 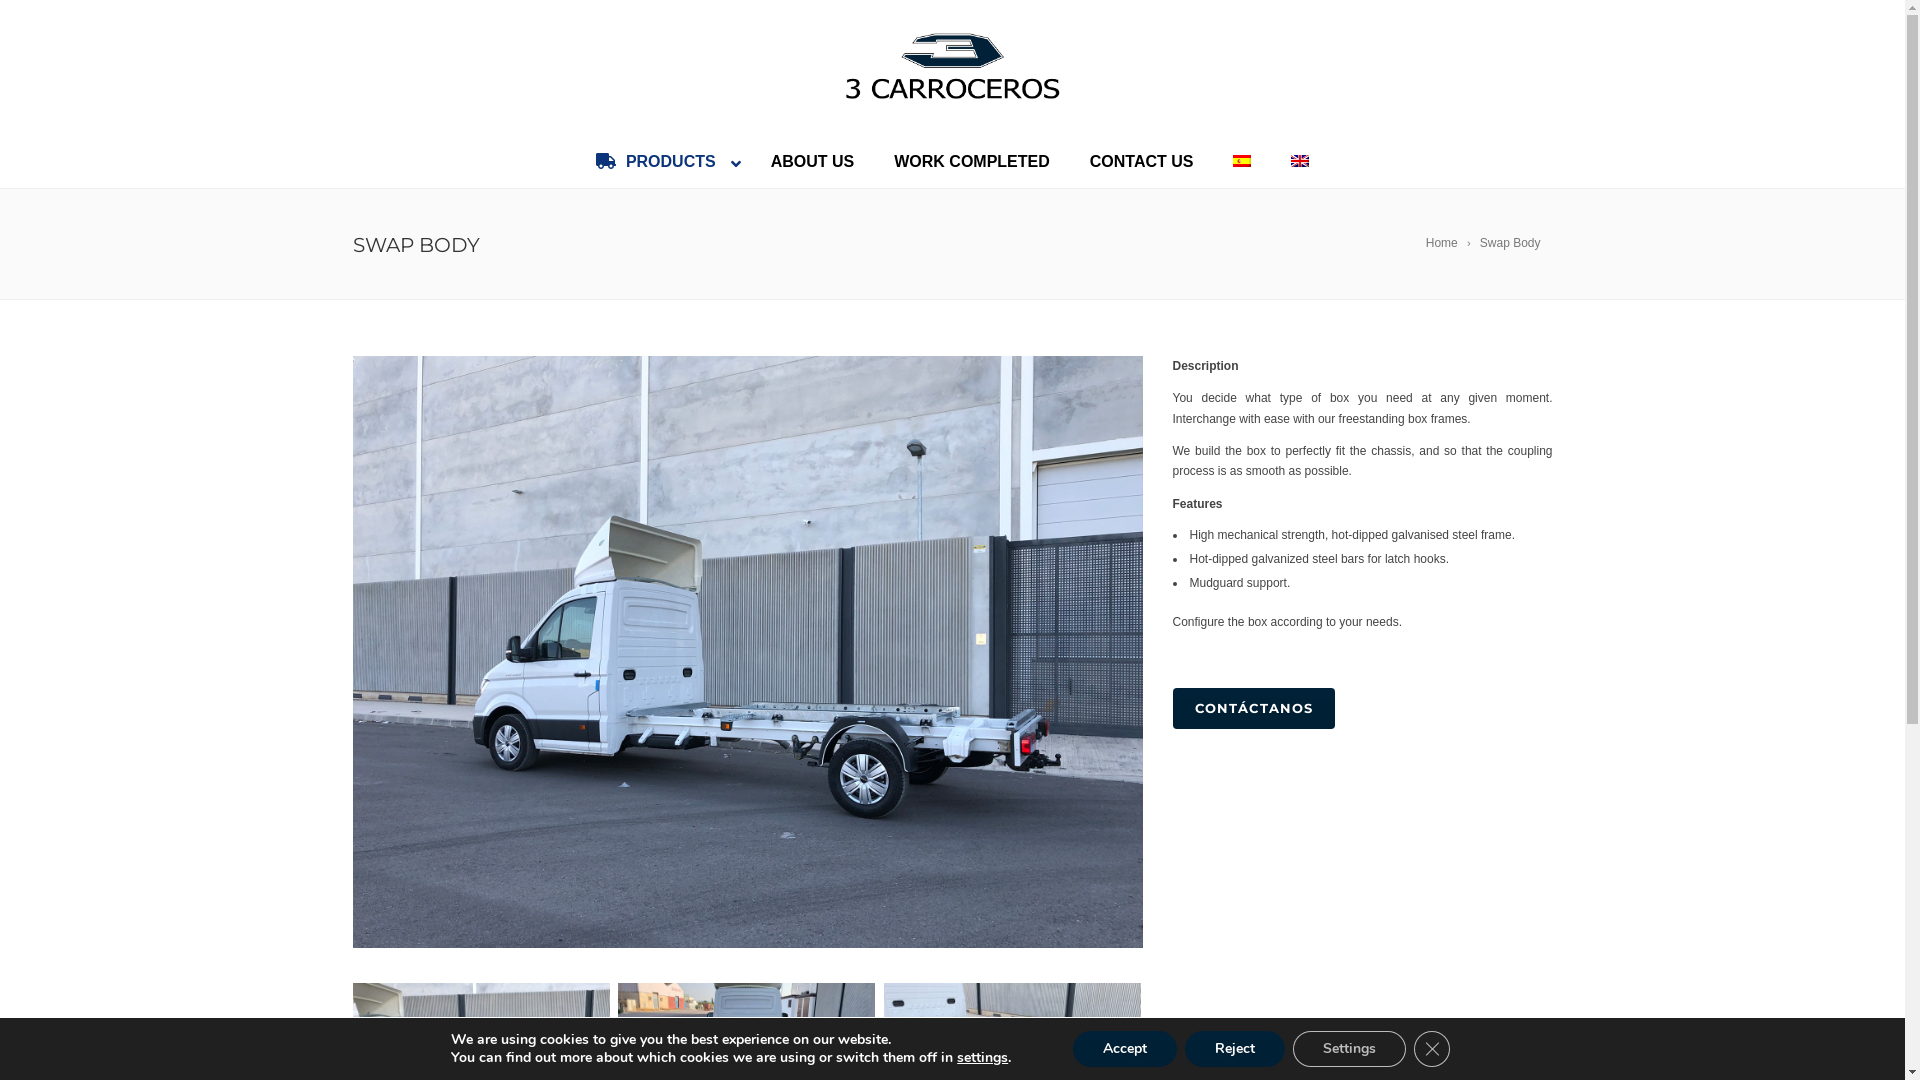 What do you see at coordinates (1432, 1049) in the screenshot?
I see `CLOSE GDPR COOKIE BANNER` at bounding box center [1432, 1049].